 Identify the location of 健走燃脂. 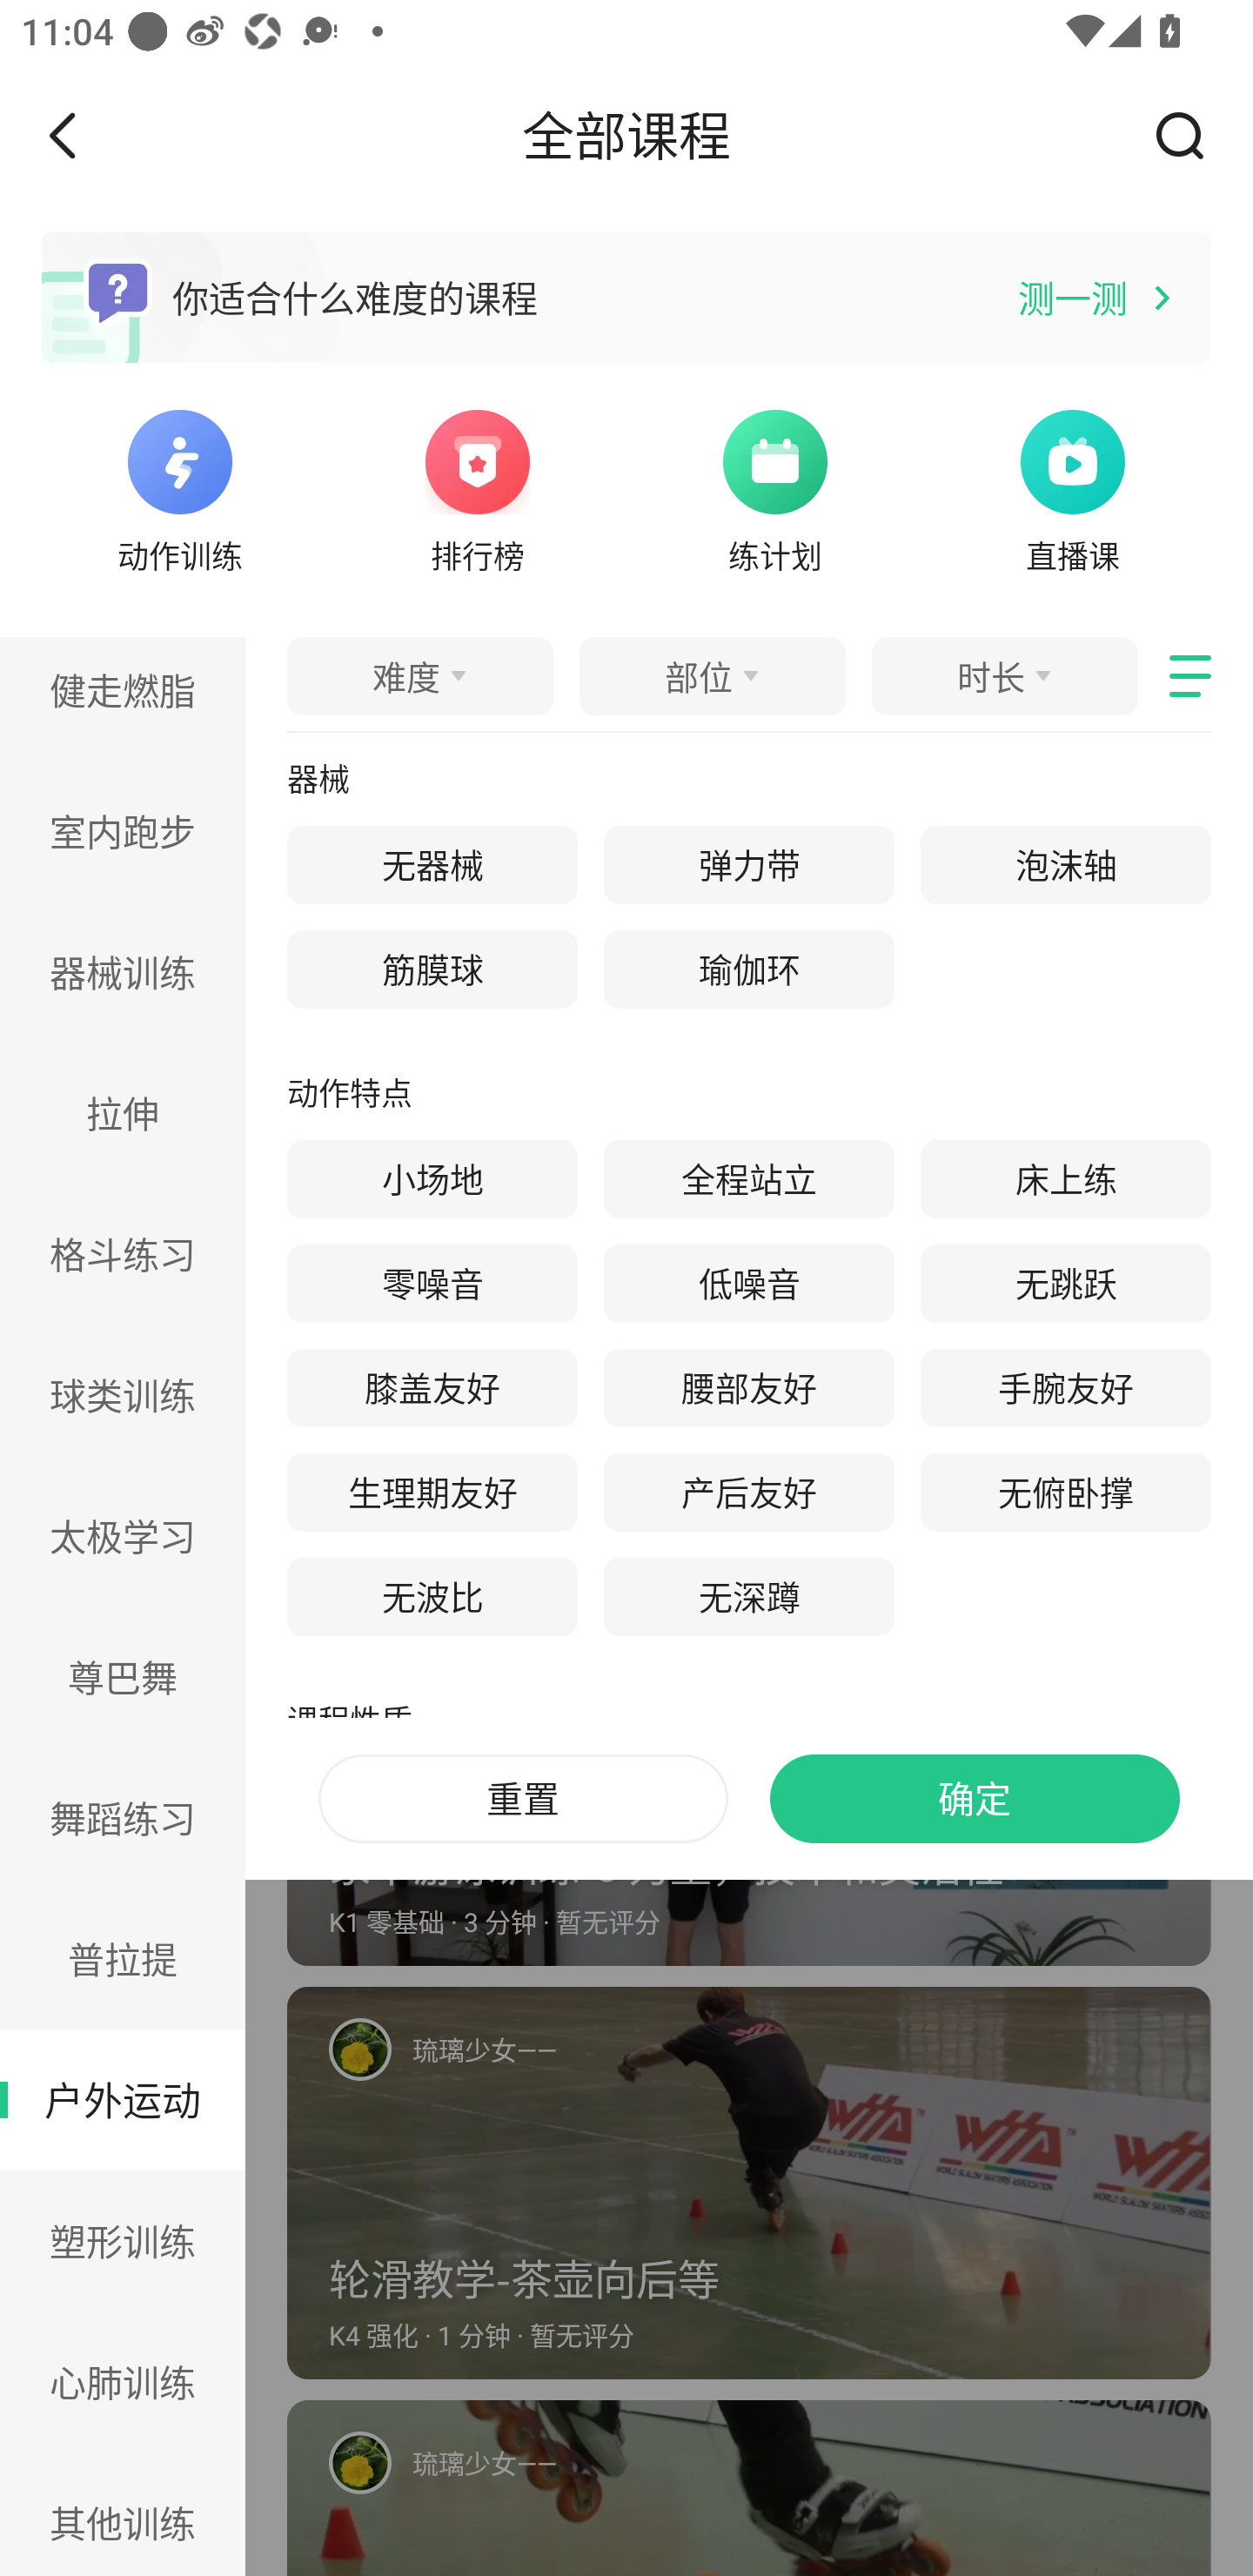
(123, 698).